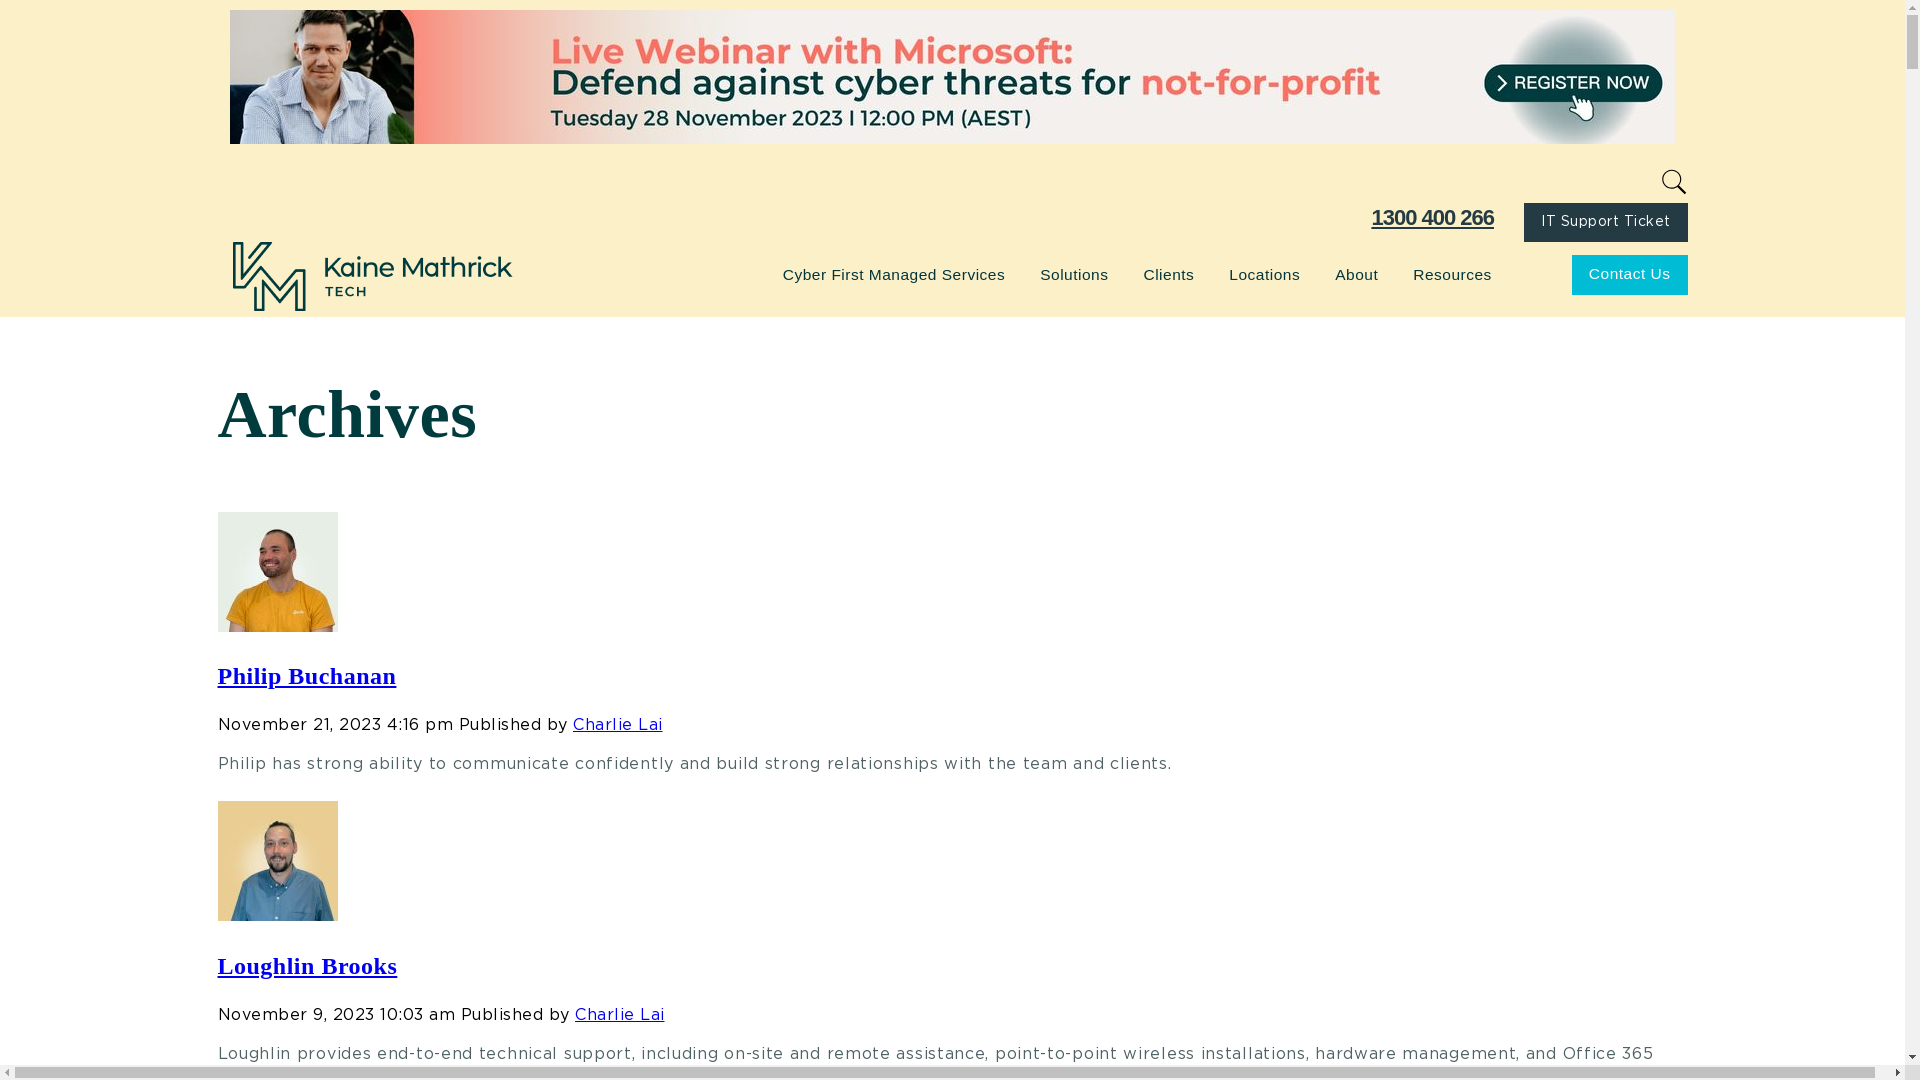 The image size is (1920, 1080). What do you see at coordinates (1267, 274) in the screenshot?
I see `Locations` at bounding box center [1267, 274].